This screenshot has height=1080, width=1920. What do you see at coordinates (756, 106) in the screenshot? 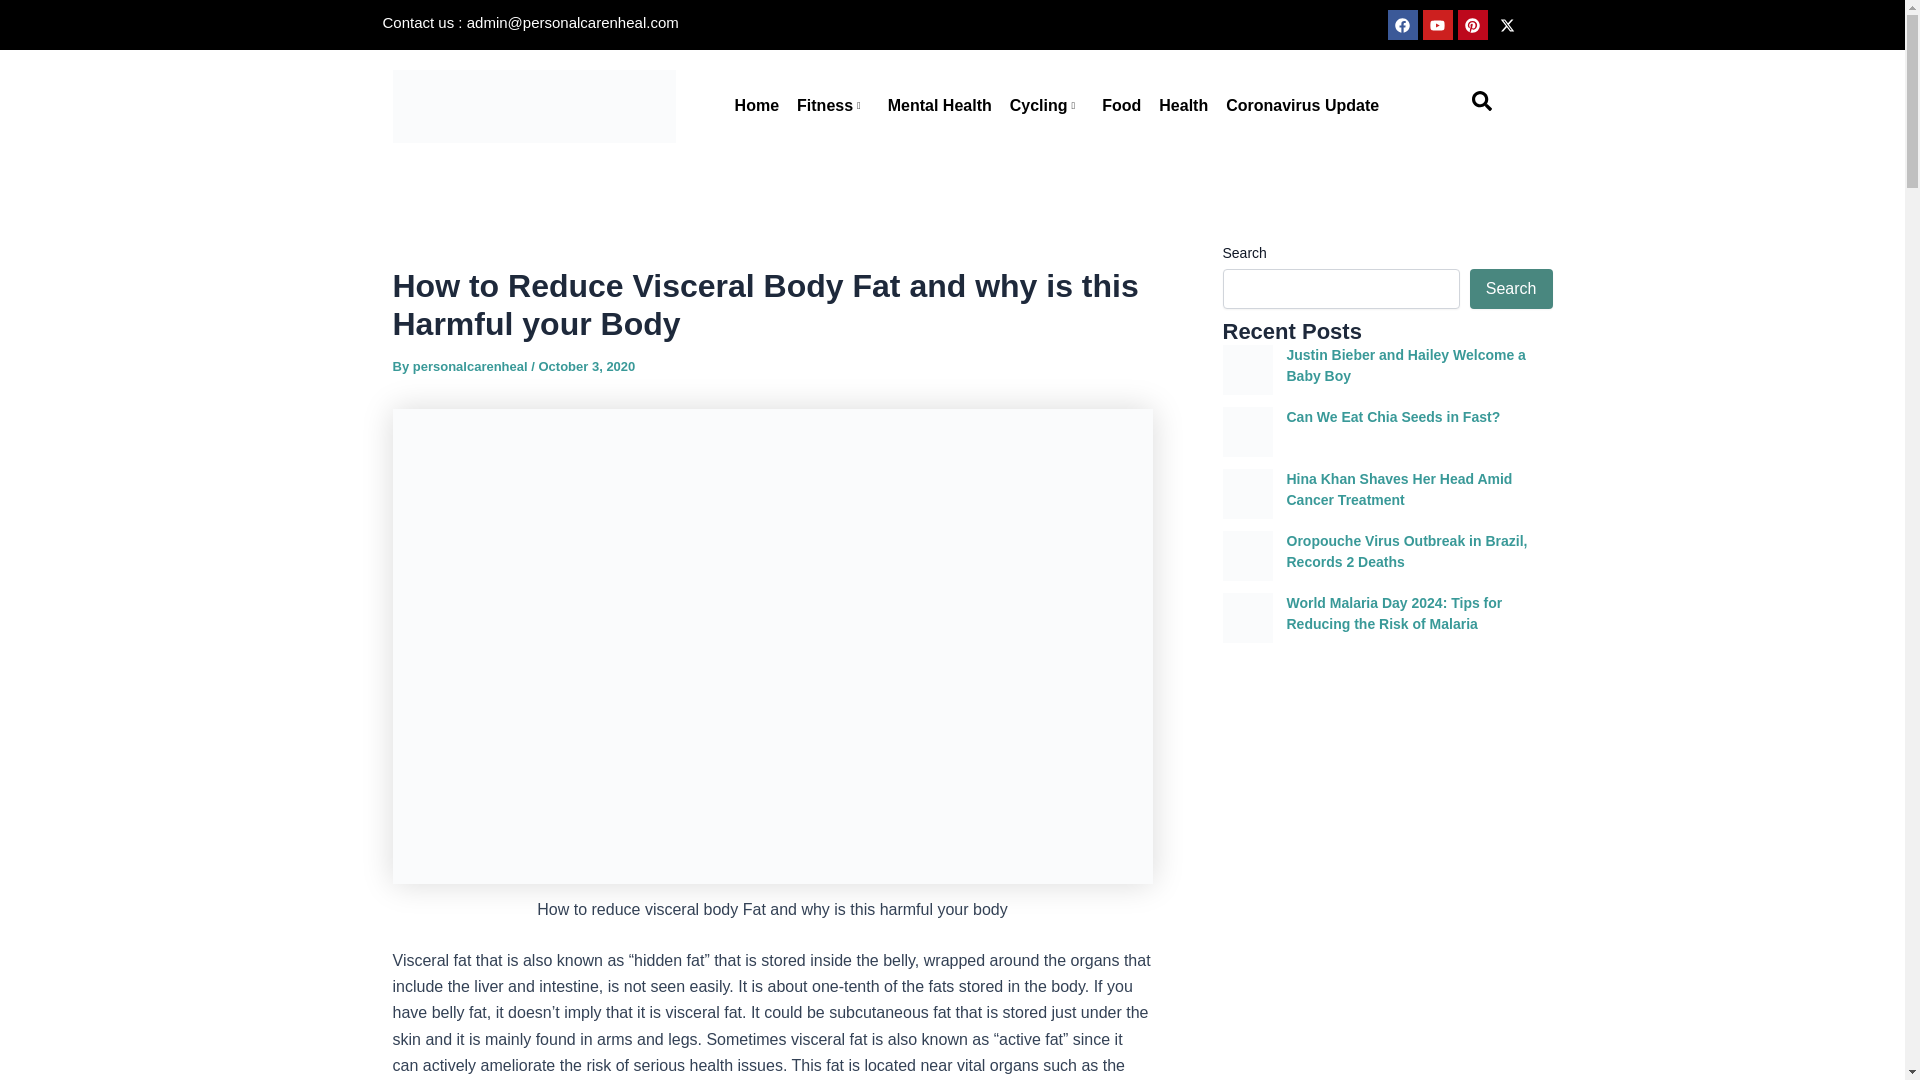
I see `Home` at bounding box center [756, 106].